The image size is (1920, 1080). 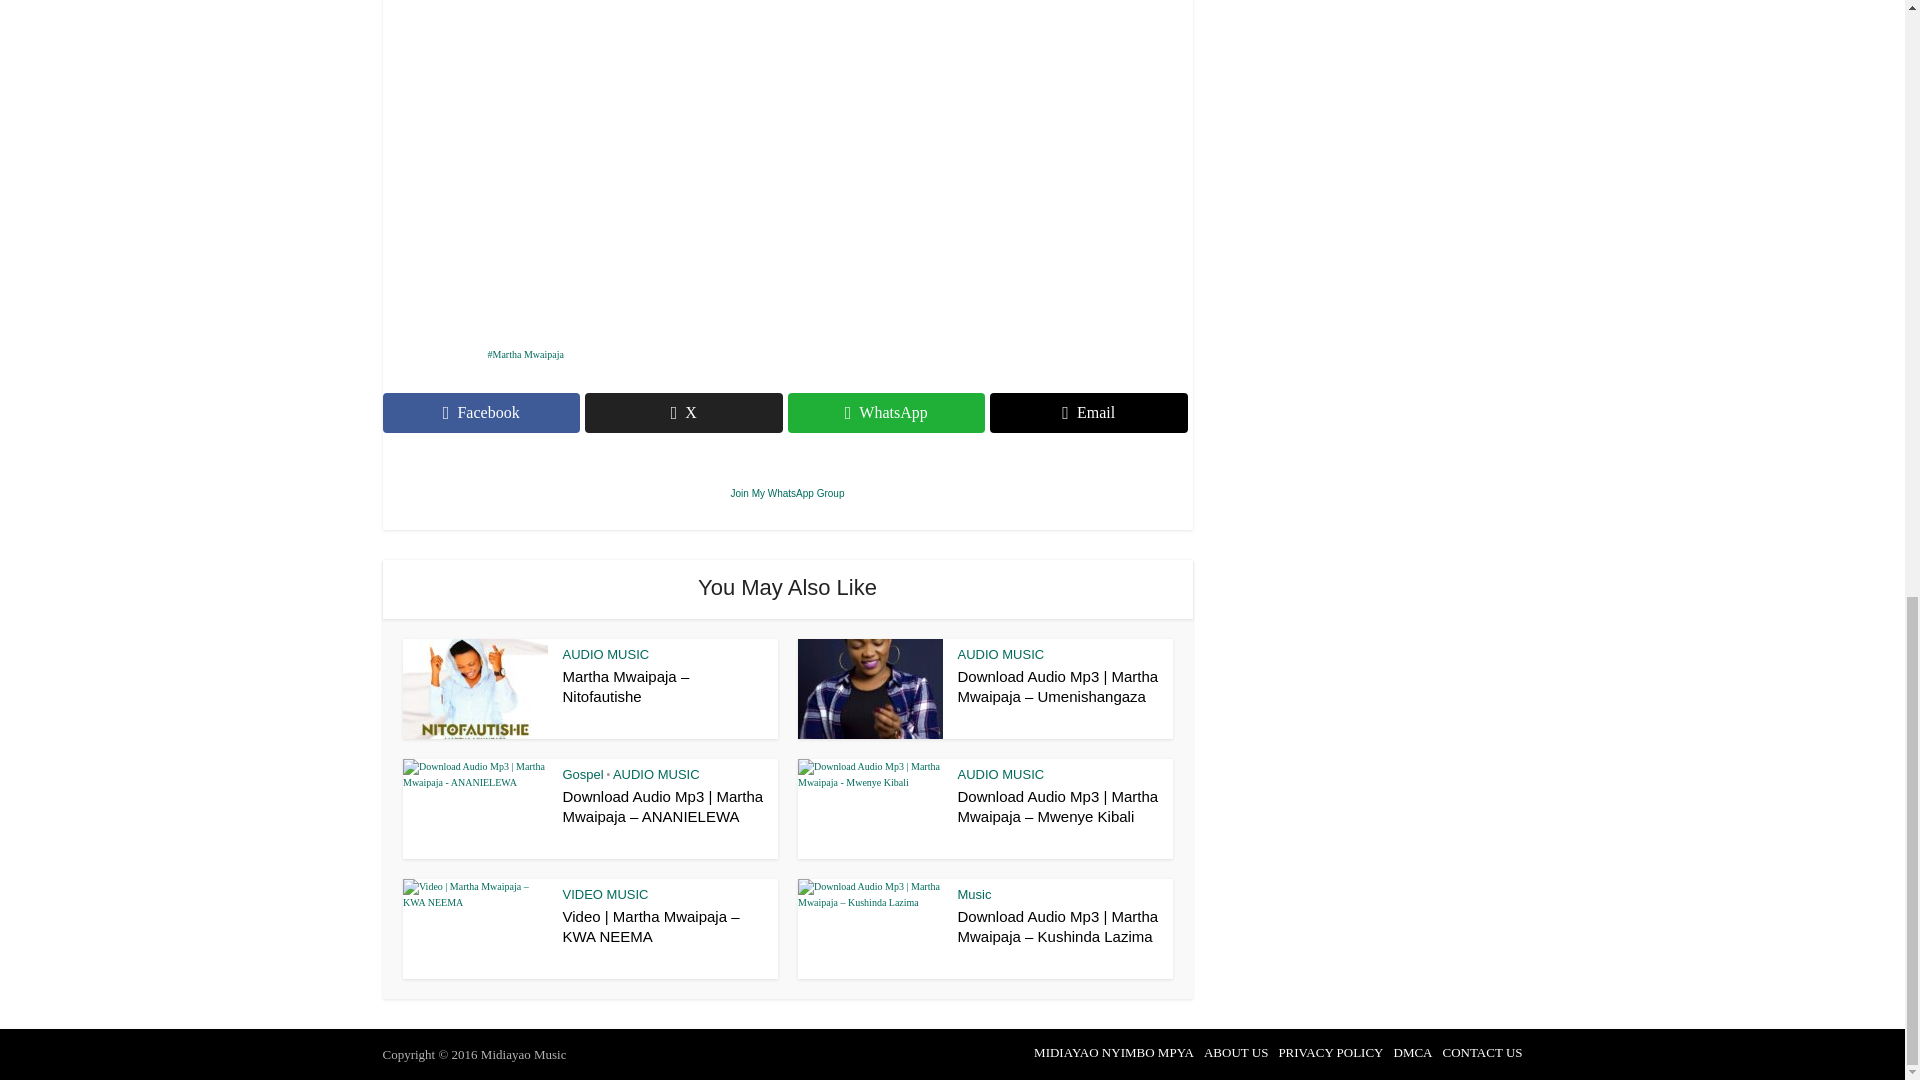 I want to click on AUDIO MUSIC, so click(x=605, y=654).